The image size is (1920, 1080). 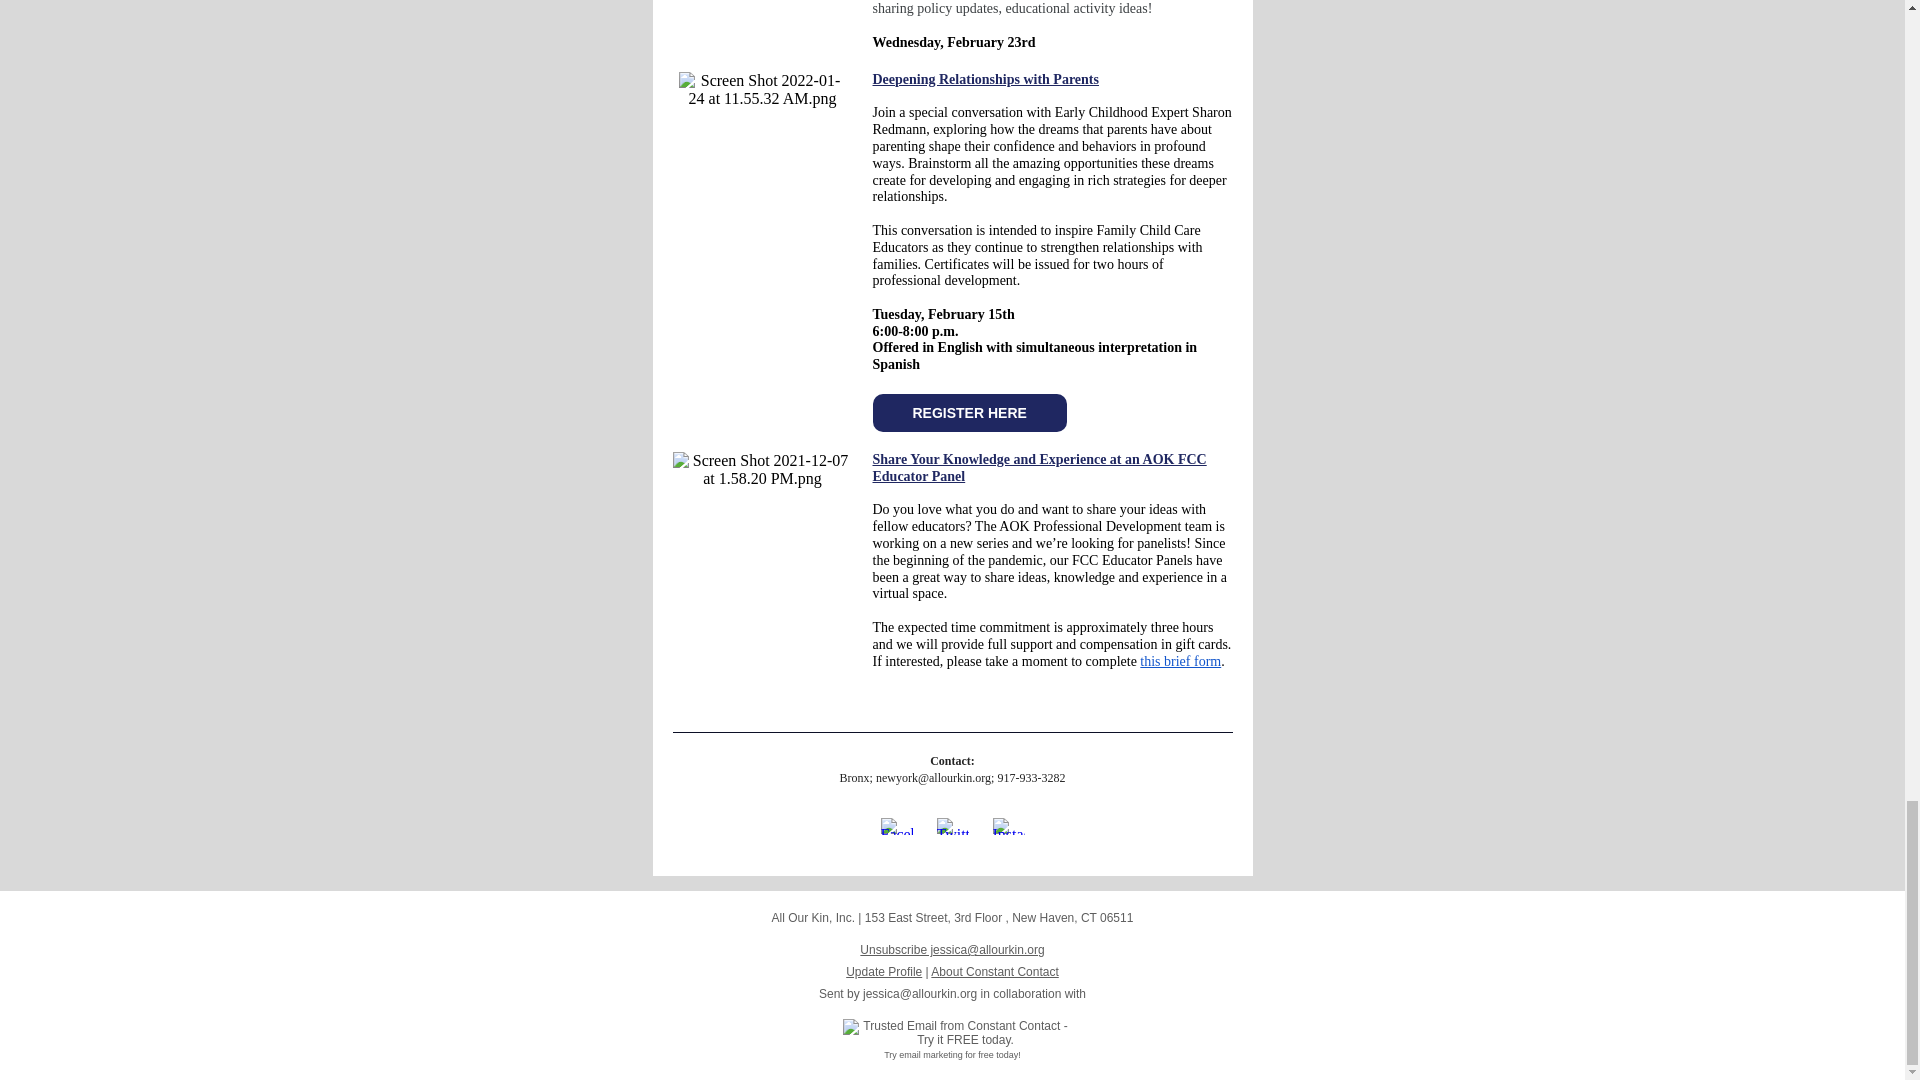 I want to click on REGISTER HERE, so click(x=968, y=413).